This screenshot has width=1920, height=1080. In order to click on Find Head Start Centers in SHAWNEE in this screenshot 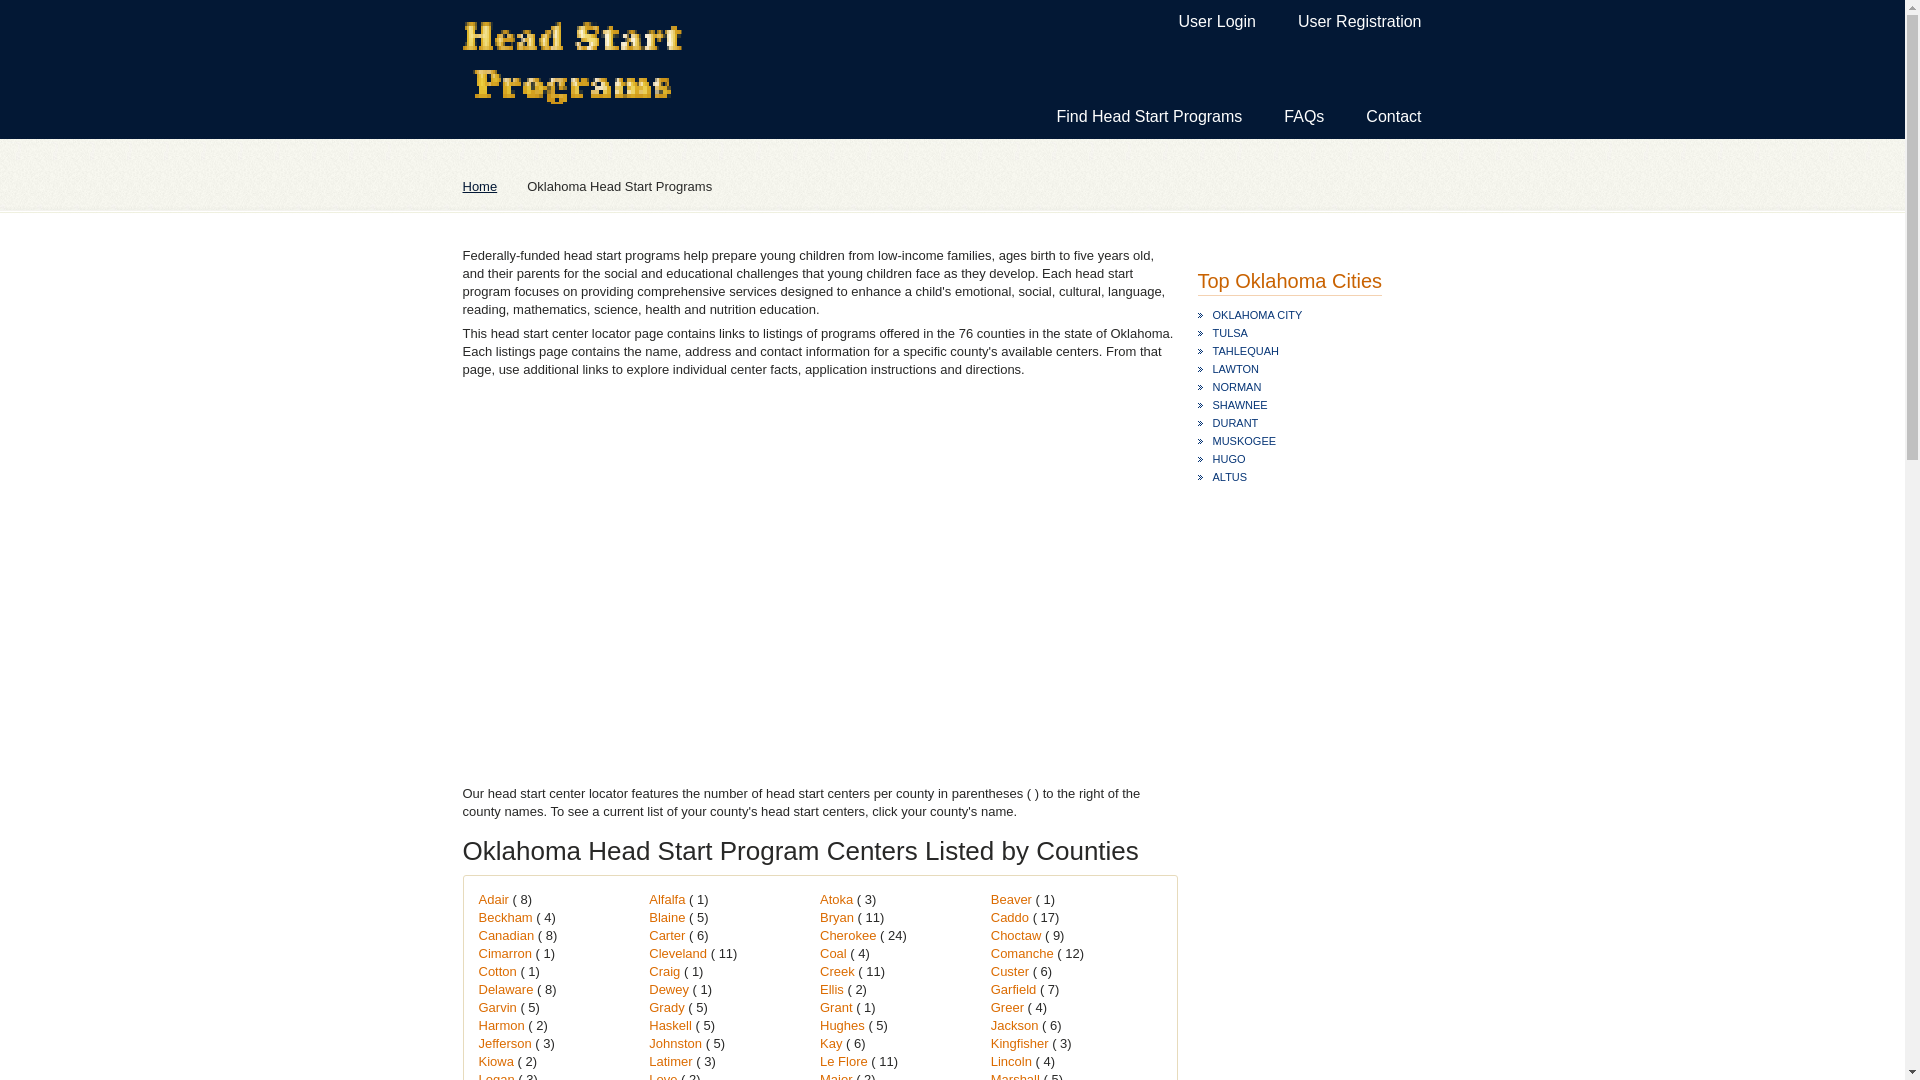, I will do `click(1296, 404)`.